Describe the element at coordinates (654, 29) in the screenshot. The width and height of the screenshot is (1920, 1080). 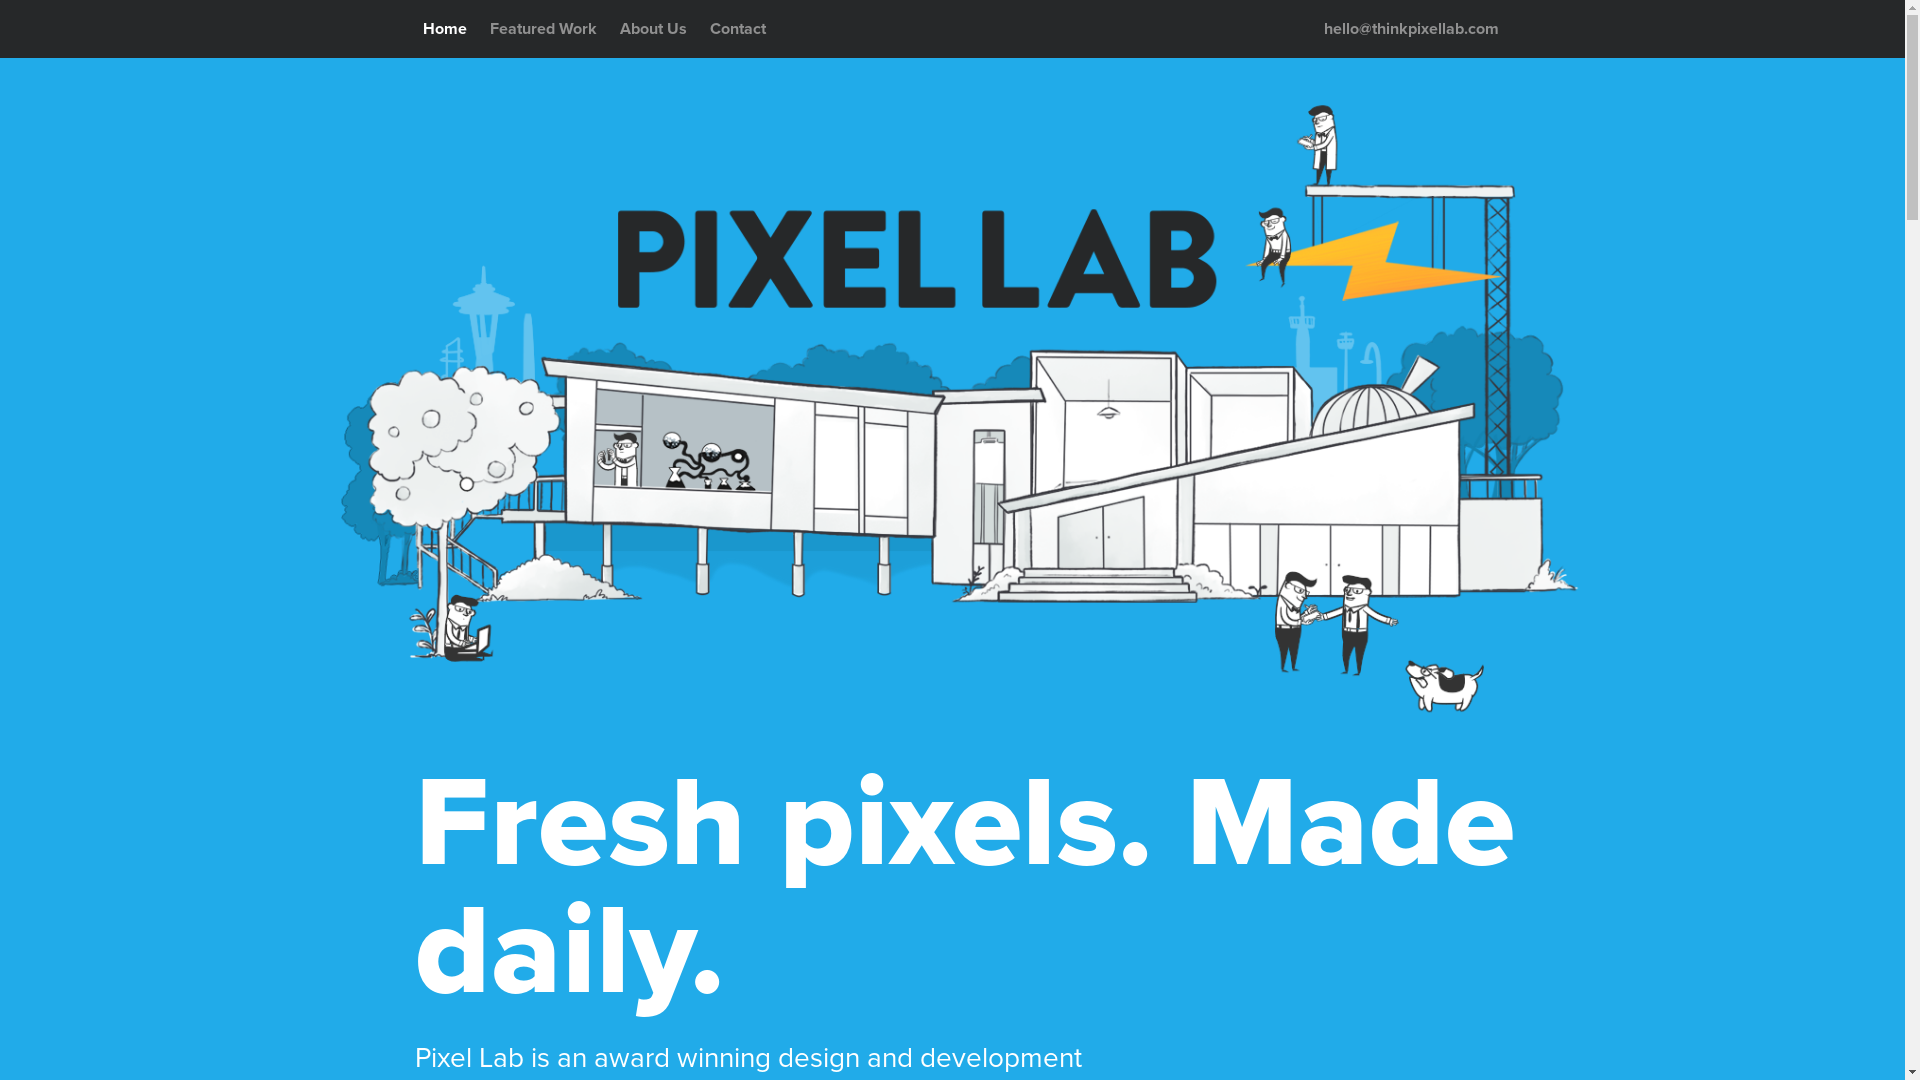
I see `About Us` at that location.